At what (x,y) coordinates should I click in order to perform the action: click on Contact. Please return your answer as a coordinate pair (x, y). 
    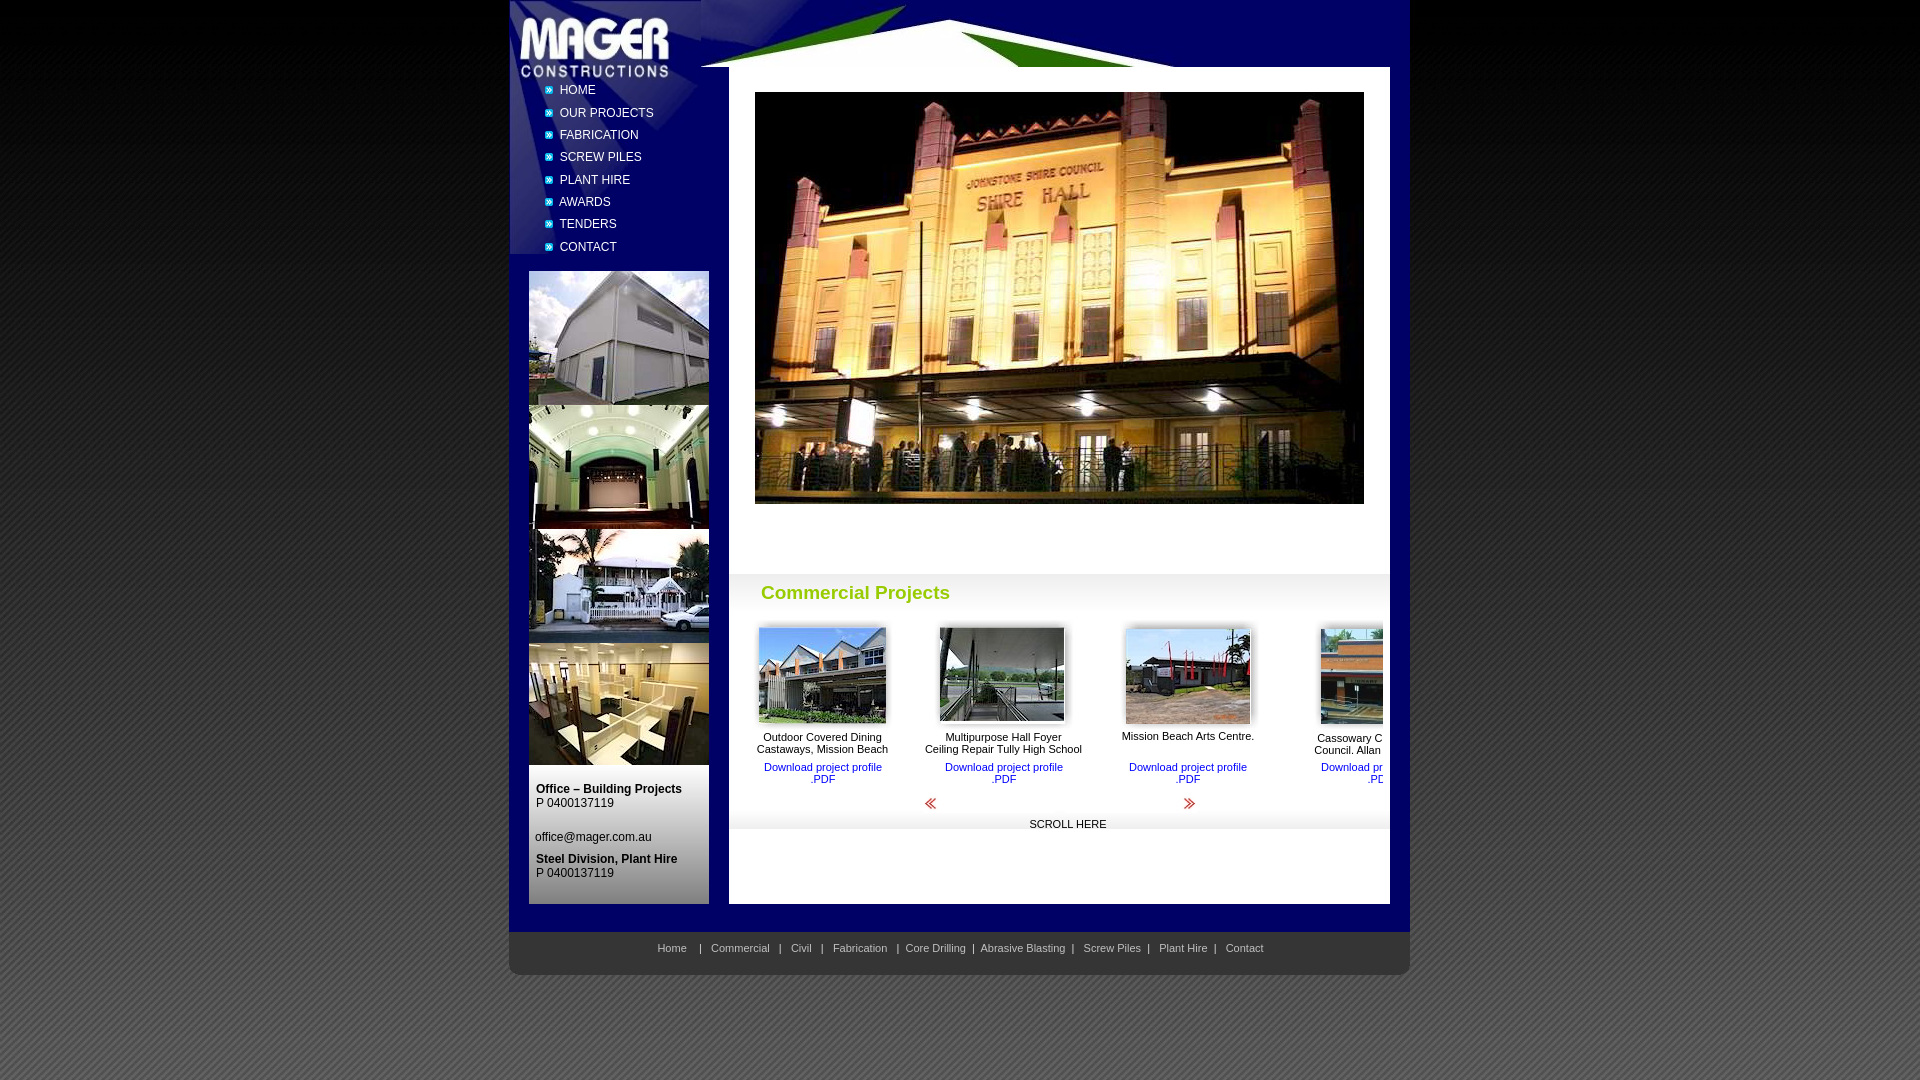
    Looking at the image, I should click on (1245, 948).